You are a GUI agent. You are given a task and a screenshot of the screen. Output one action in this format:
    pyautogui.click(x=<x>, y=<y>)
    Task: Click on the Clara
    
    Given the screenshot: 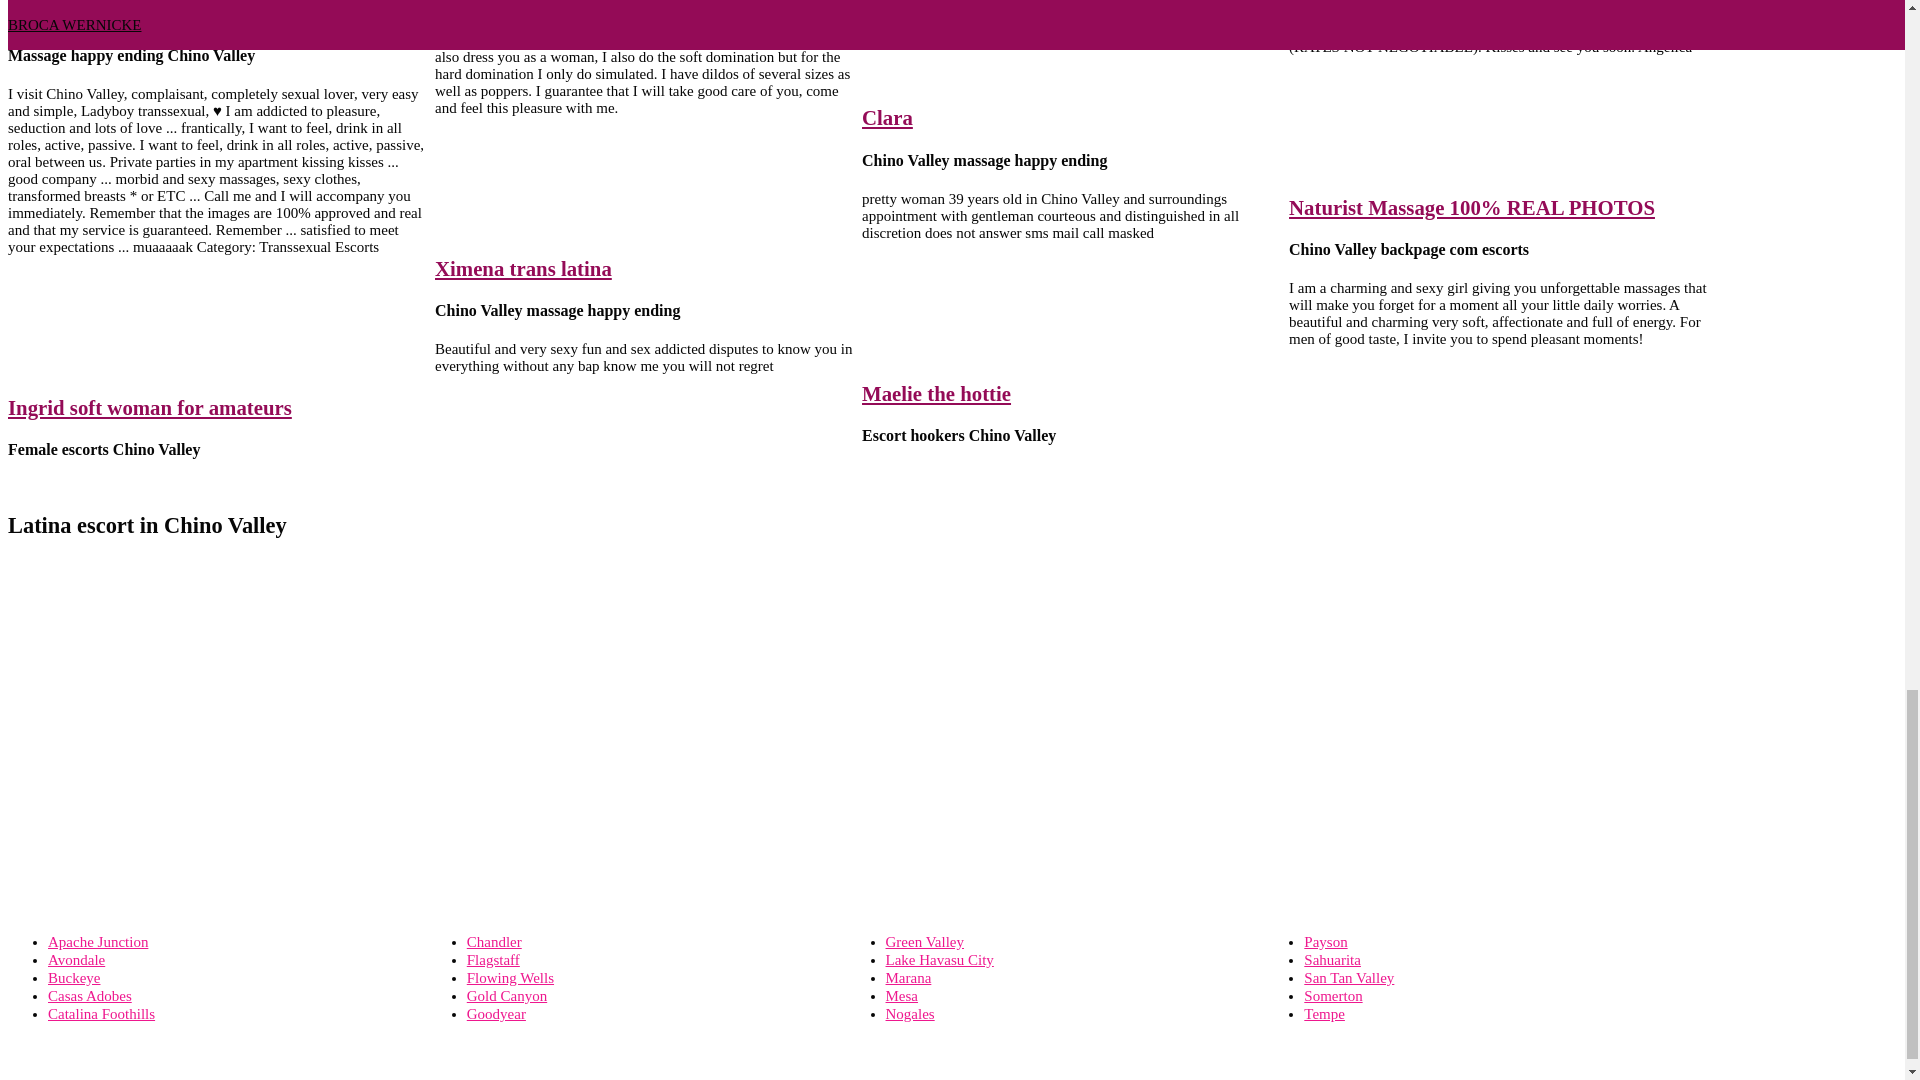 What is the action you would take?
    pyautogui.click(x=888, y=116)
    